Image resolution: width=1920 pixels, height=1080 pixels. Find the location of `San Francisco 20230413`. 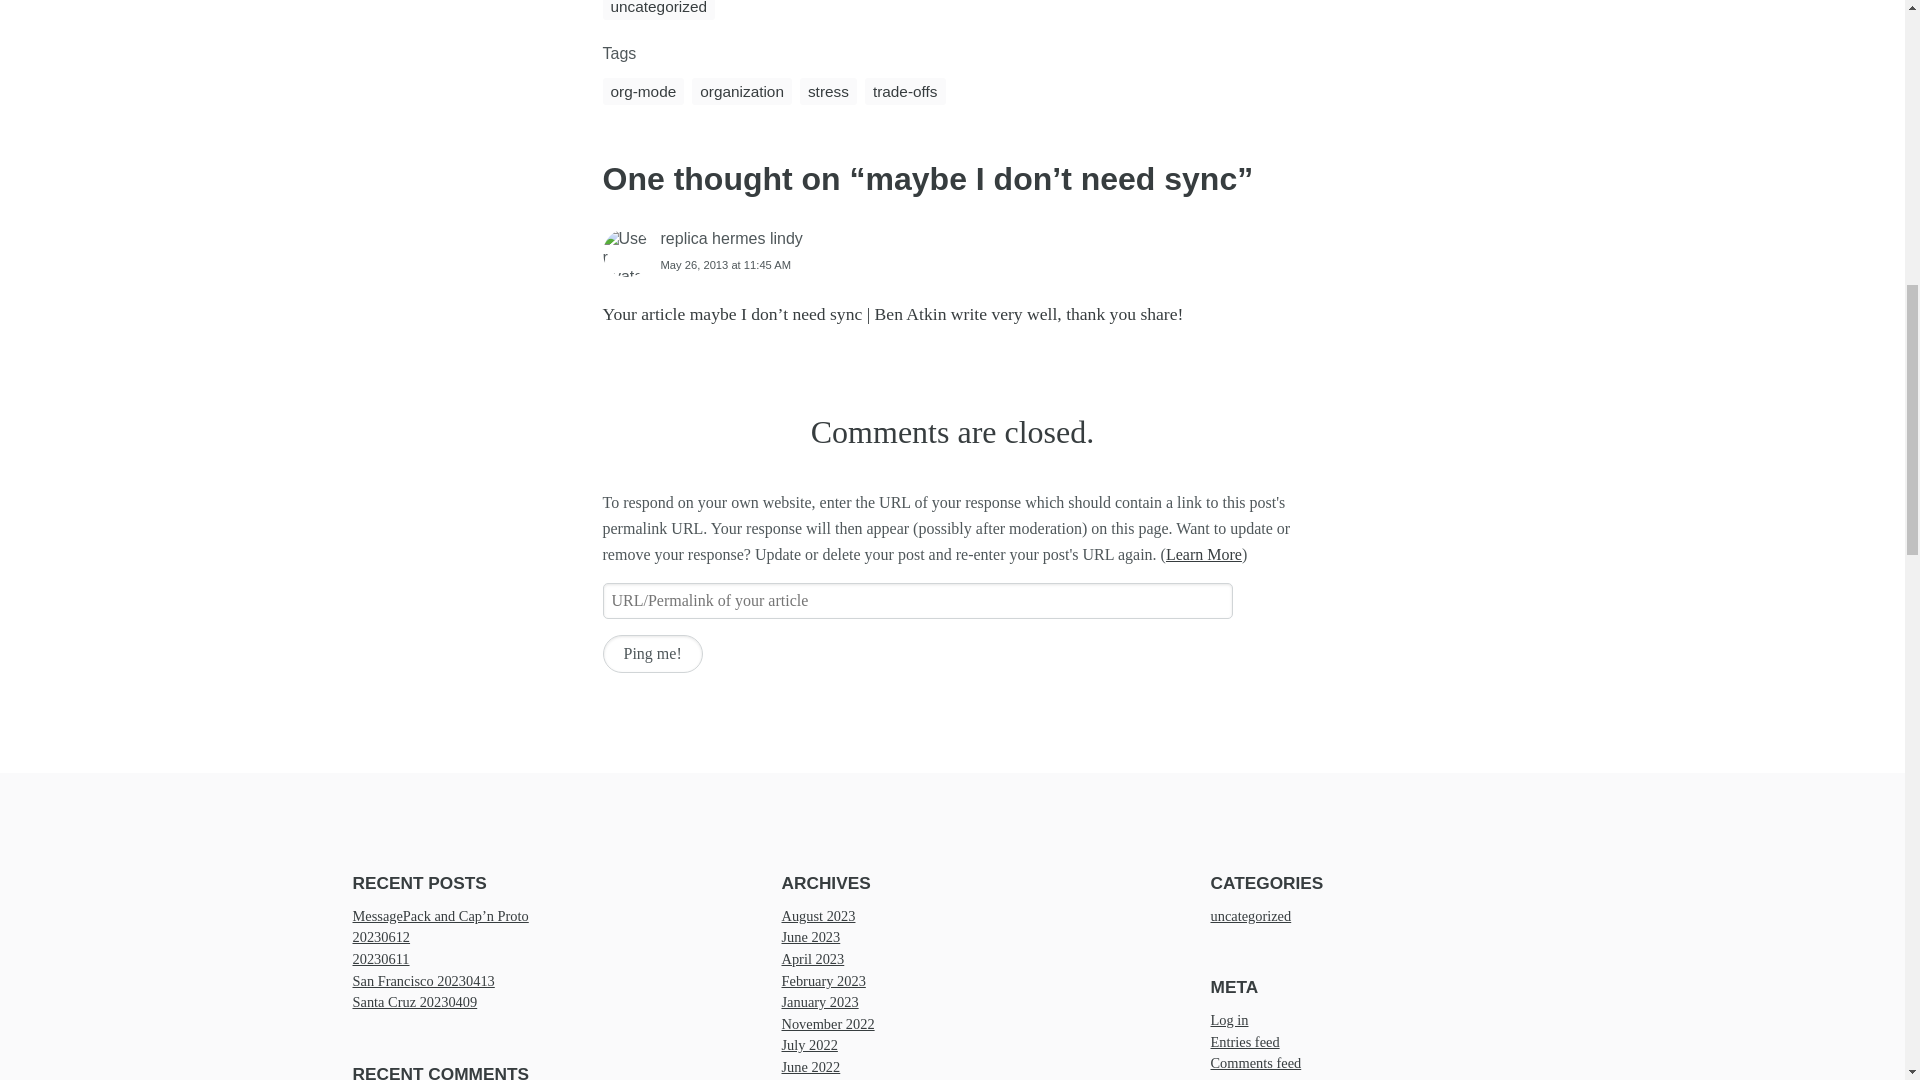

San Francisco 20230413 is located at coordinates (422, 981).